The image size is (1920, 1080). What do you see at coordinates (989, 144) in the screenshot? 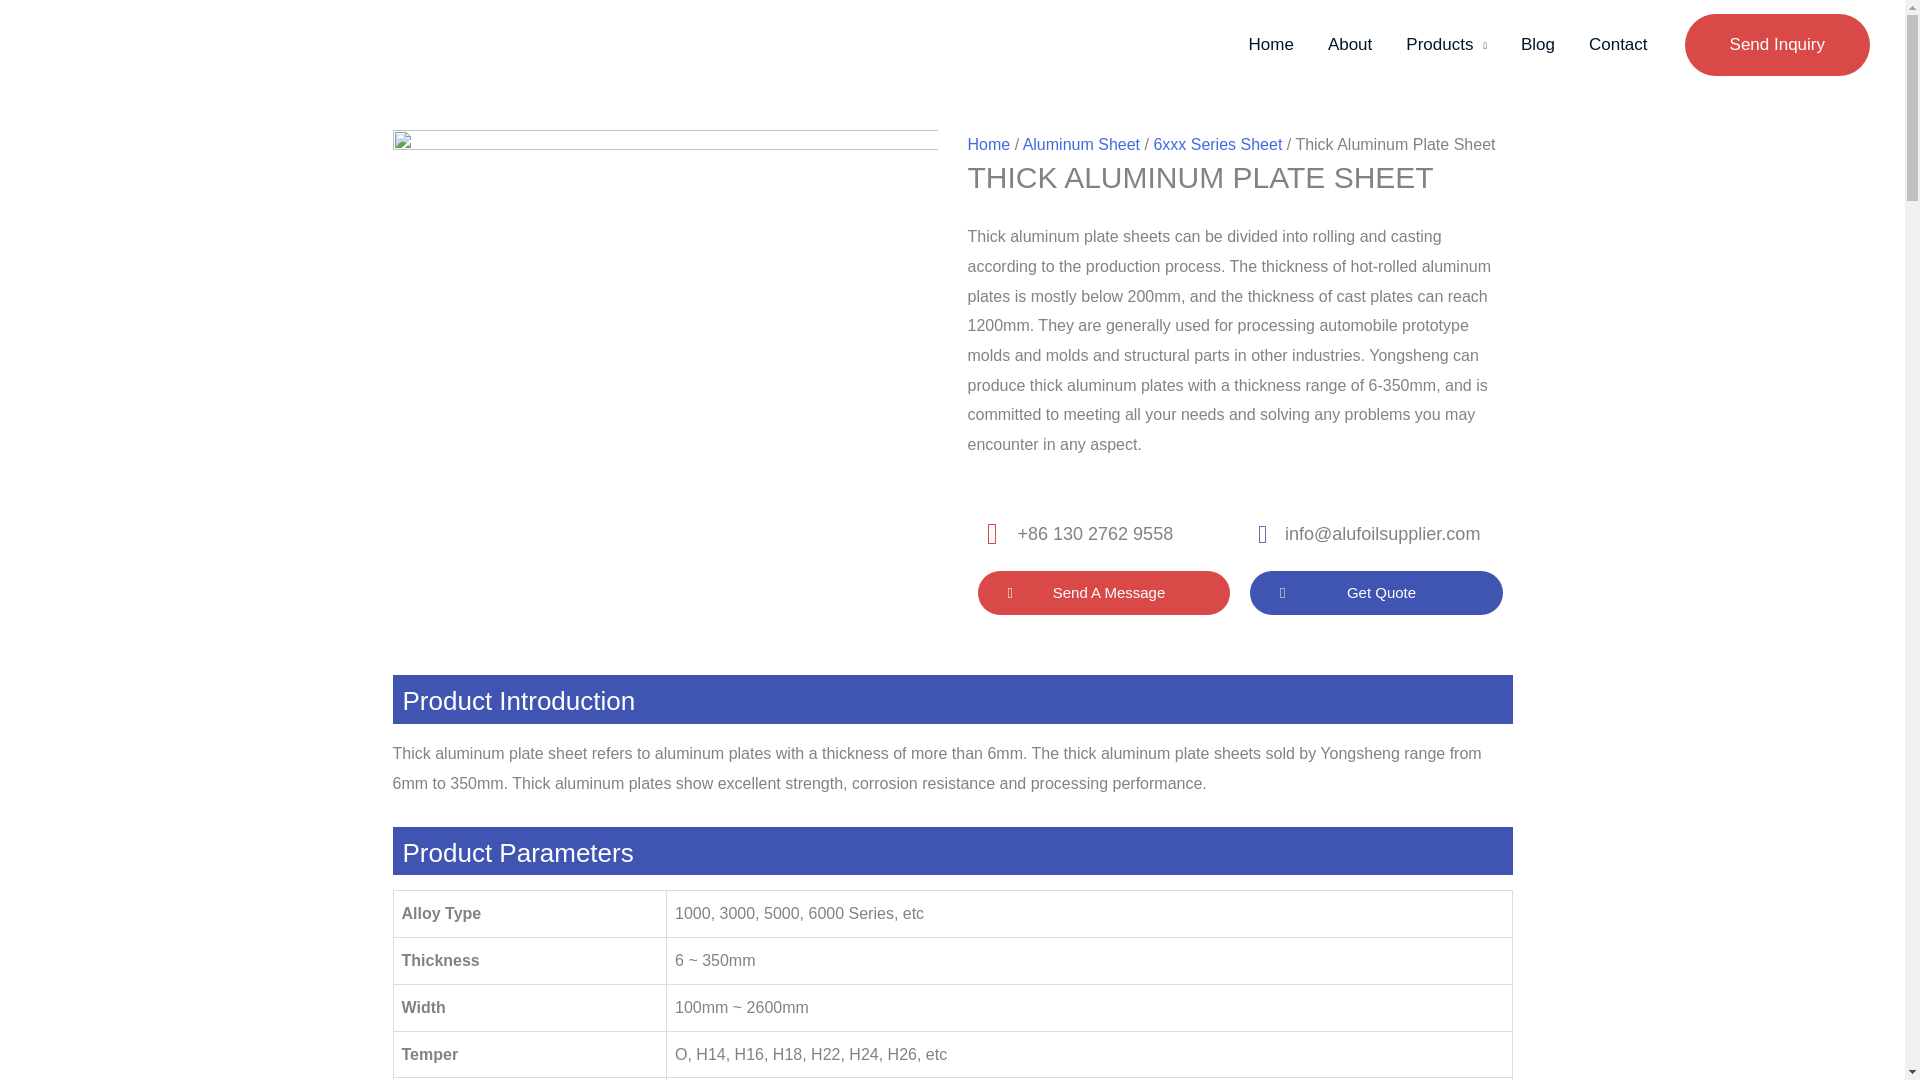
I see `Home` at bounding box center [989, 144].